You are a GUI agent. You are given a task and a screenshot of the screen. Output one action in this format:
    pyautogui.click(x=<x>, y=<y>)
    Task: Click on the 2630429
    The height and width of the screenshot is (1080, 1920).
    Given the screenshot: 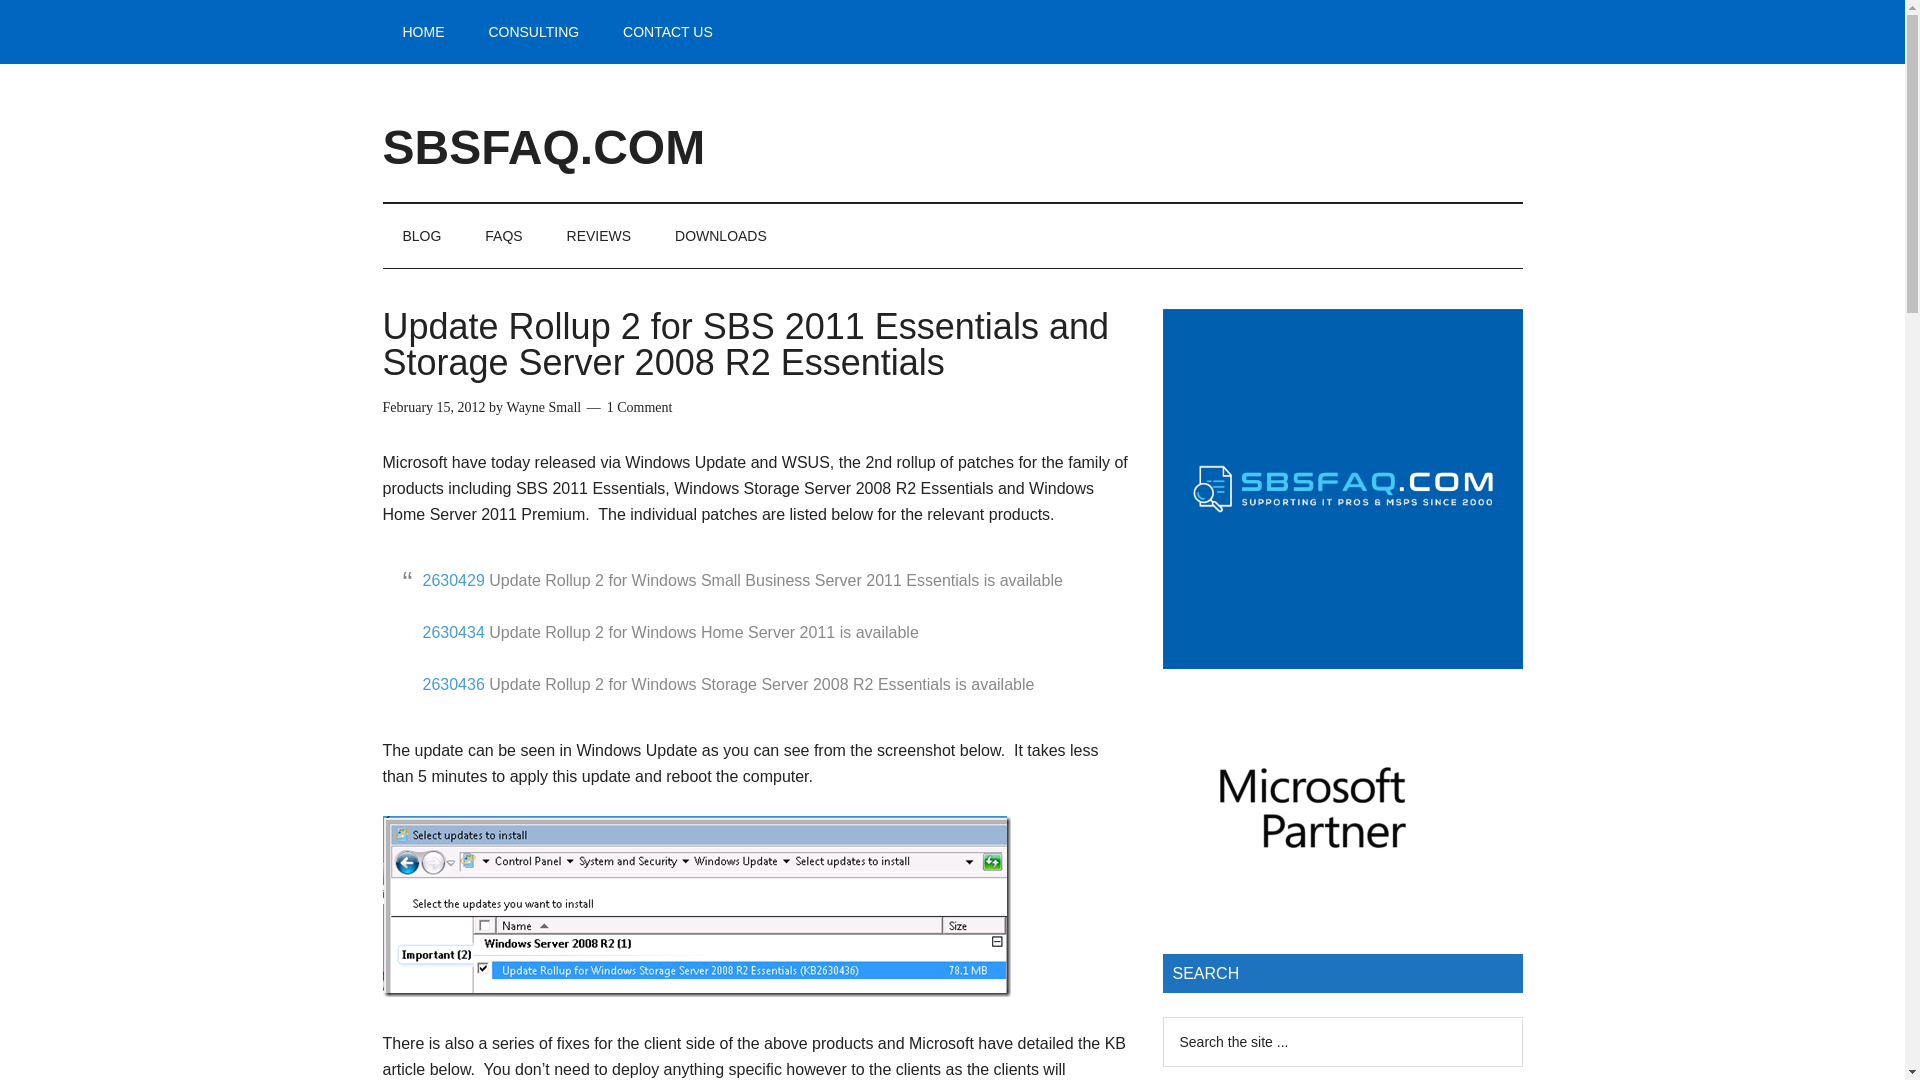 What is the action you would take?
    pyautogui.click(x=452, y=580)
    